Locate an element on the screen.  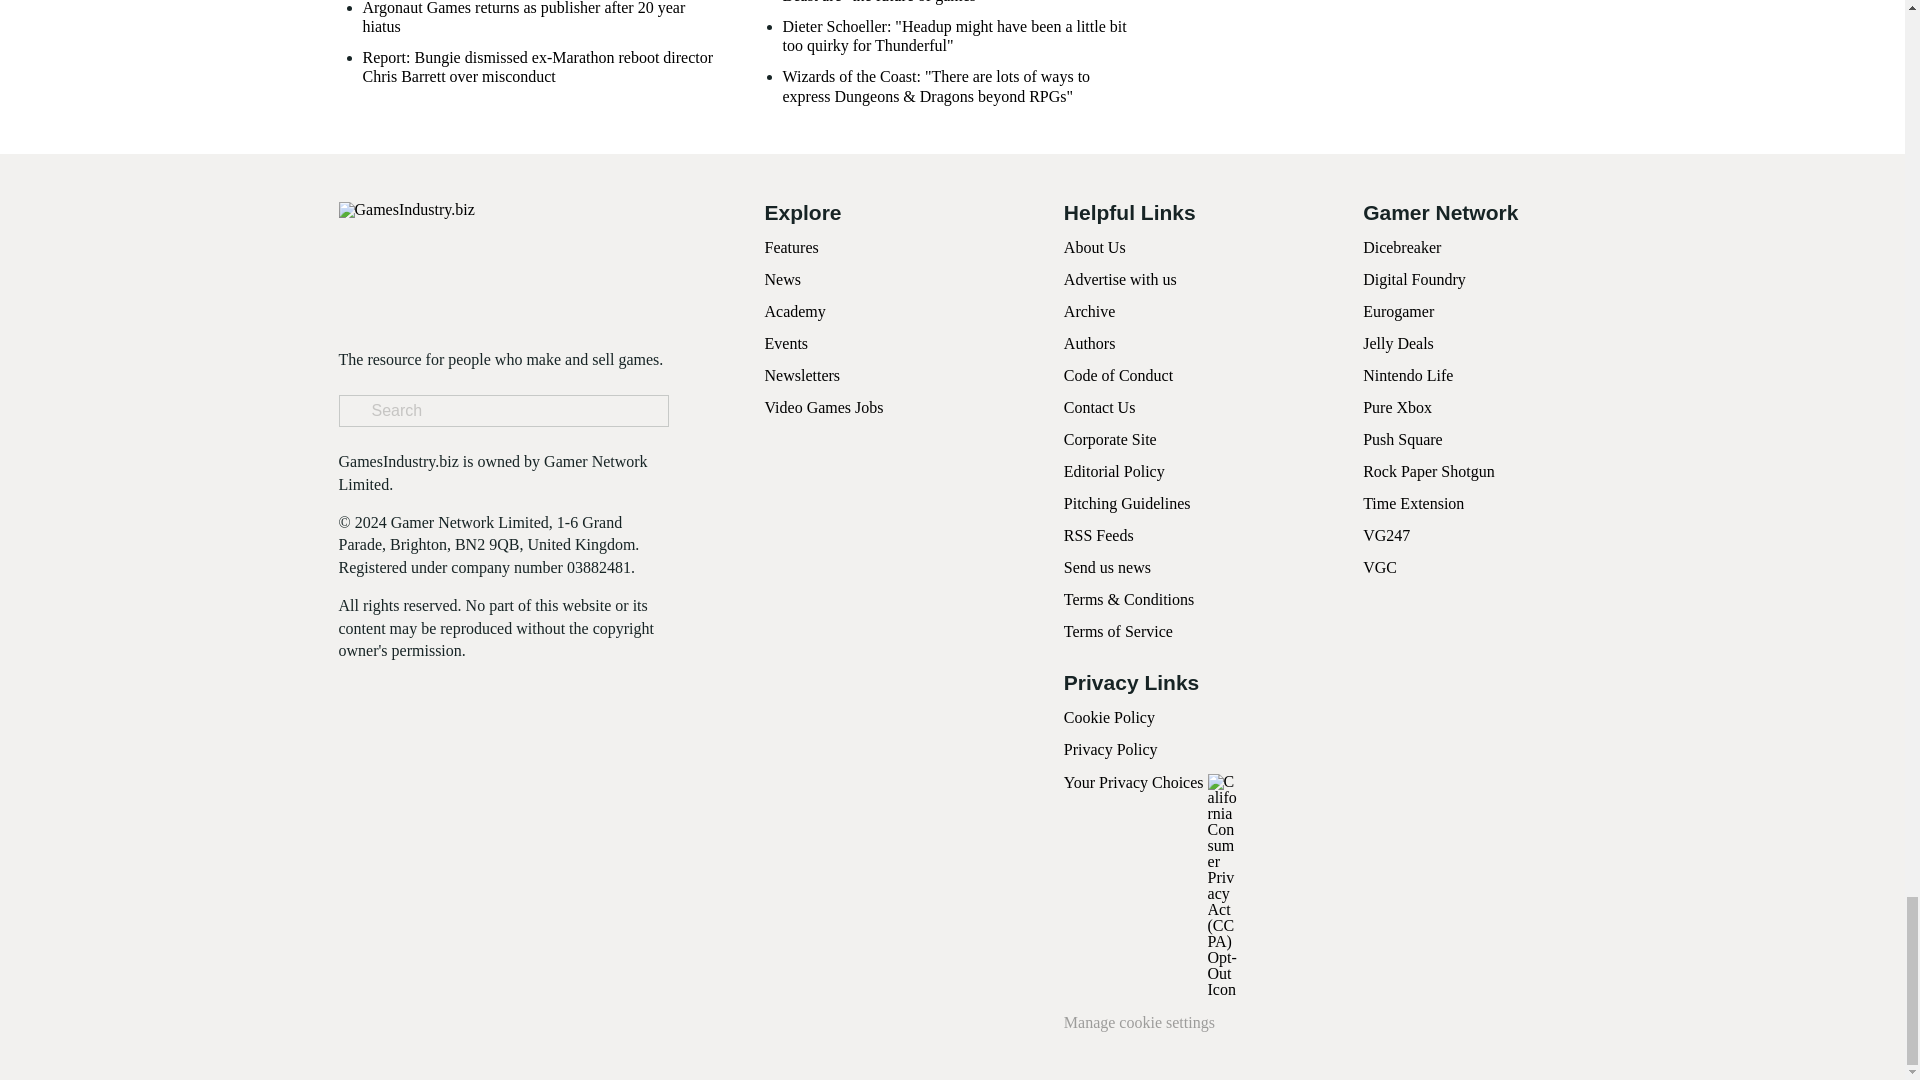
About Us is located at coordinates (1094, 246).